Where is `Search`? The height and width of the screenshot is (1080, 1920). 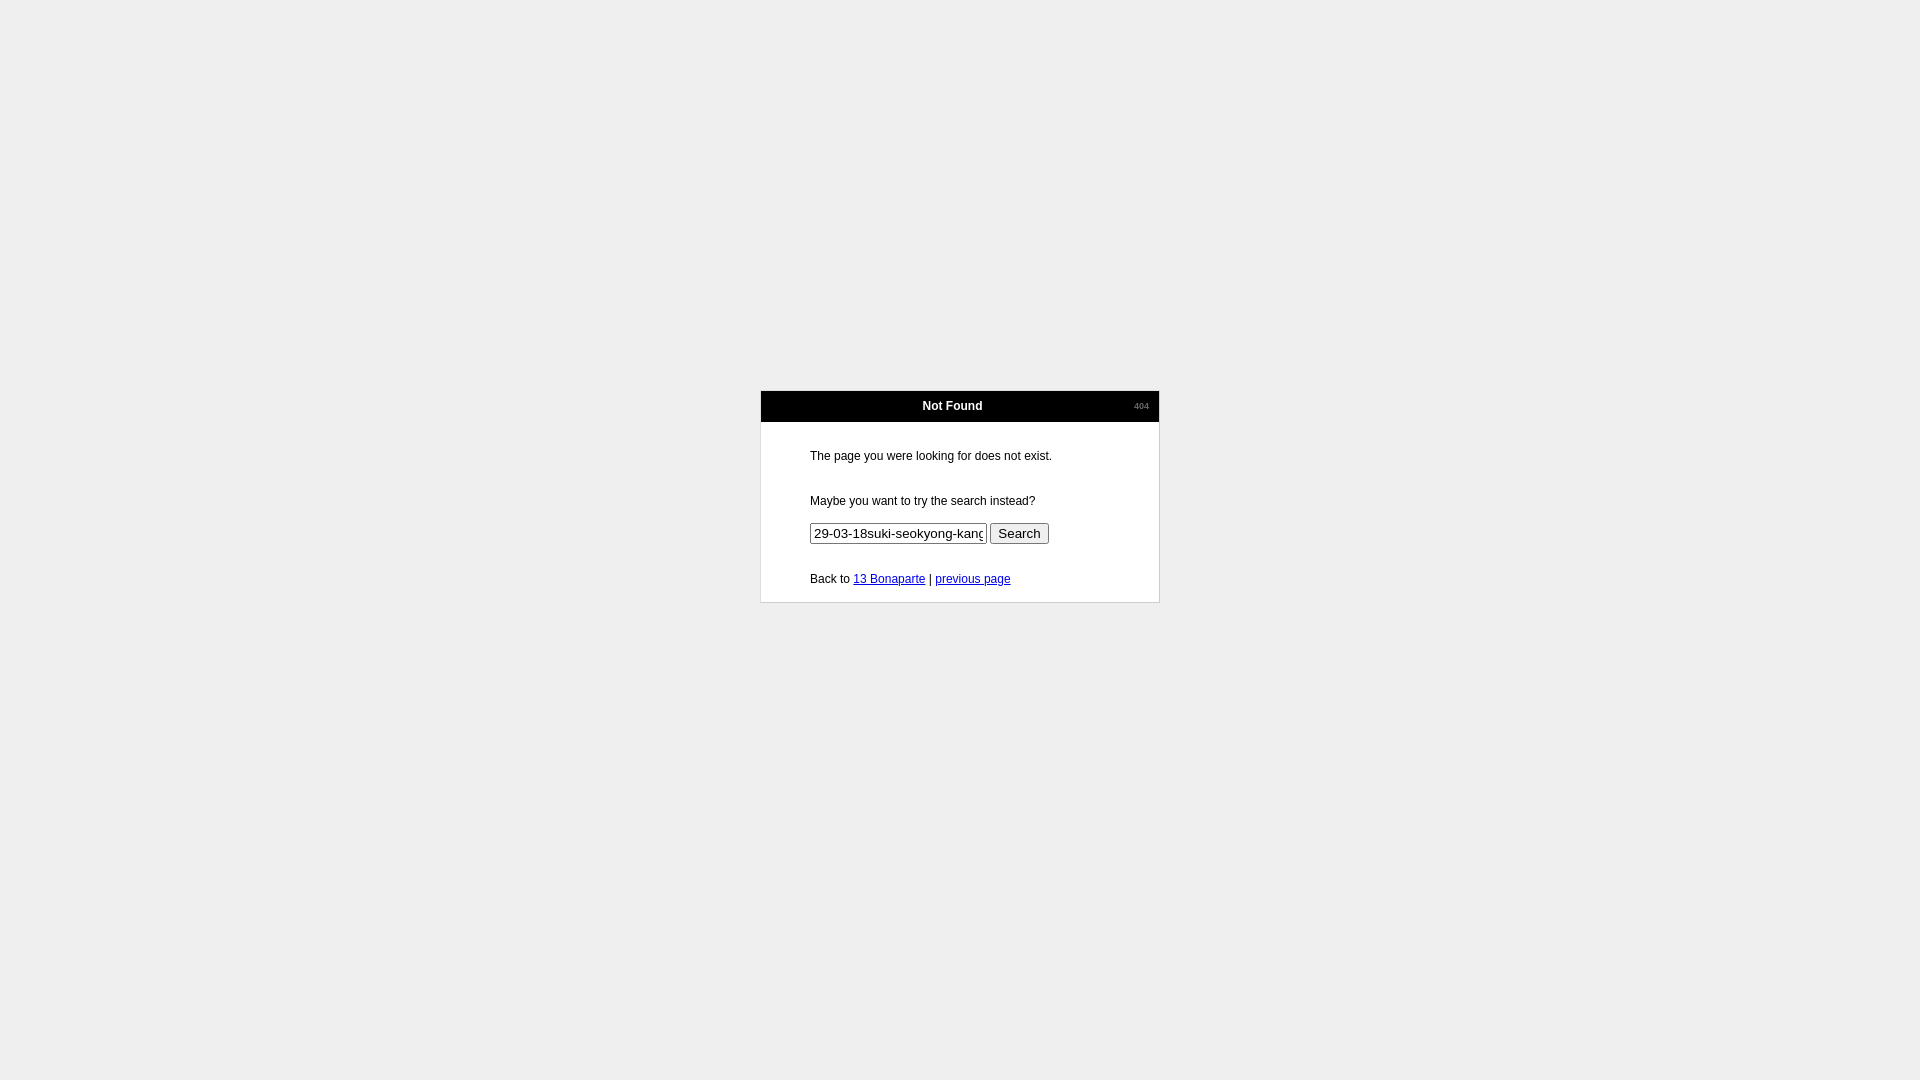
Search is located at coordinates (1019, 534).